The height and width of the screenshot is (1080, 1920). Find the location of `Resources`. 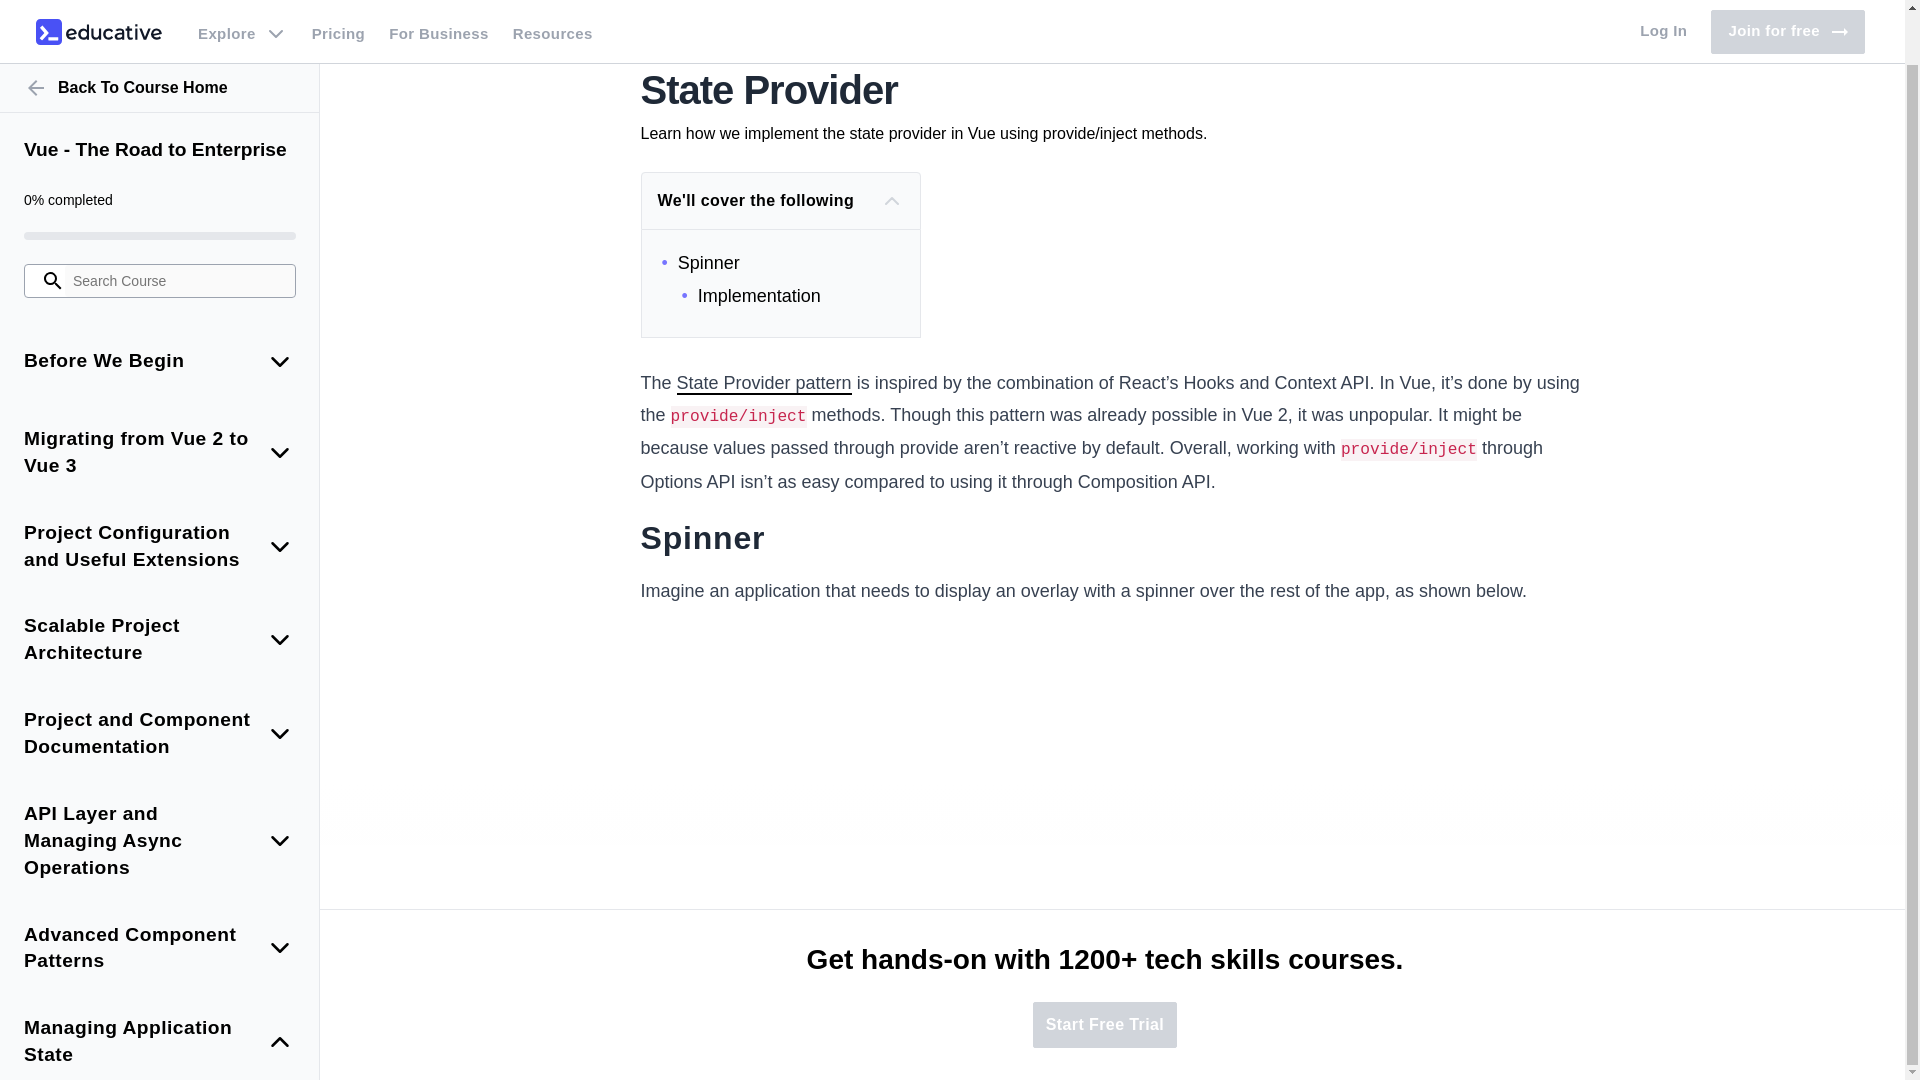

Resources is located at coordinates (552, 4).